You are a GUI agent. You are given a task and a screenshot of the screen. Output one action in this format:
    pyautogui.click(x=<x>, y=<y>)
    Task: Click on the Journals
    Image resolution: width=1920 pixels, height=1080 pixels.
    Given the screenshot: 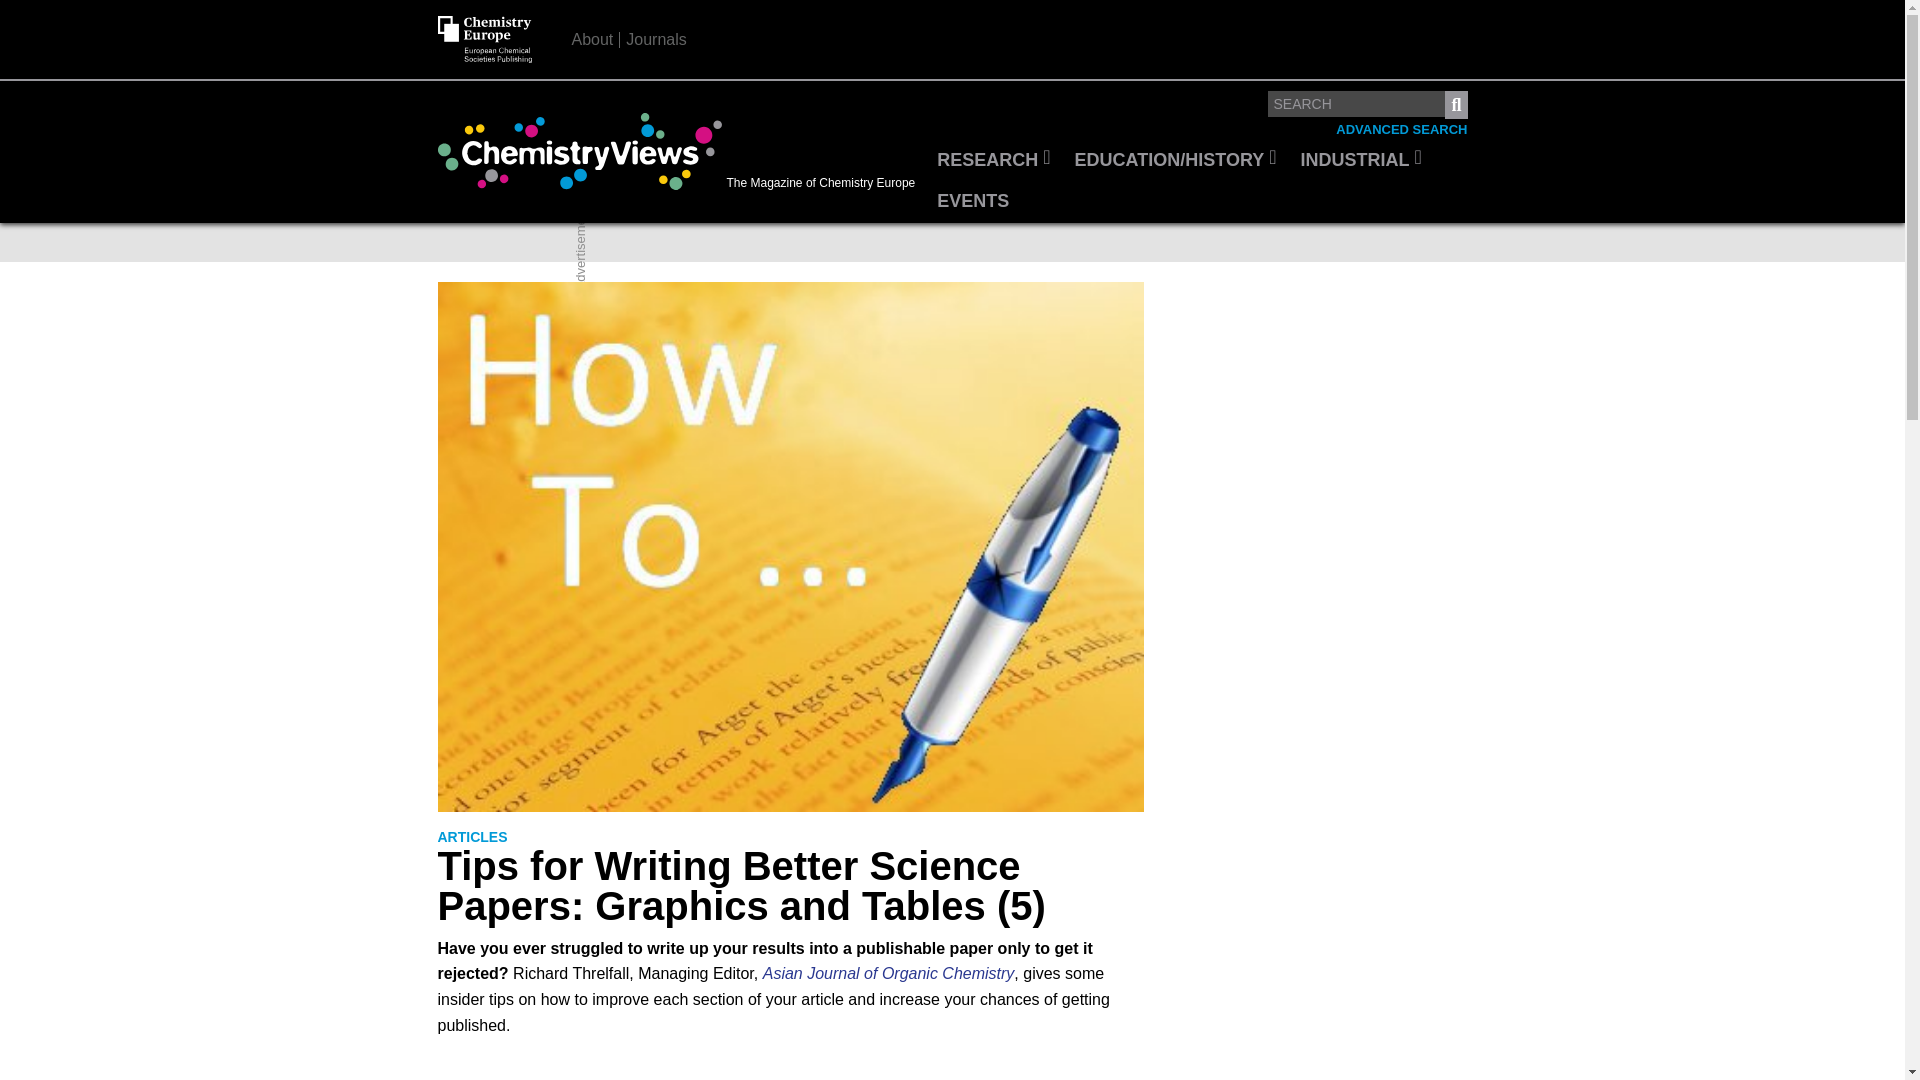 What is the action you would take?
    pyautogui.click(x=655, y=39)
    